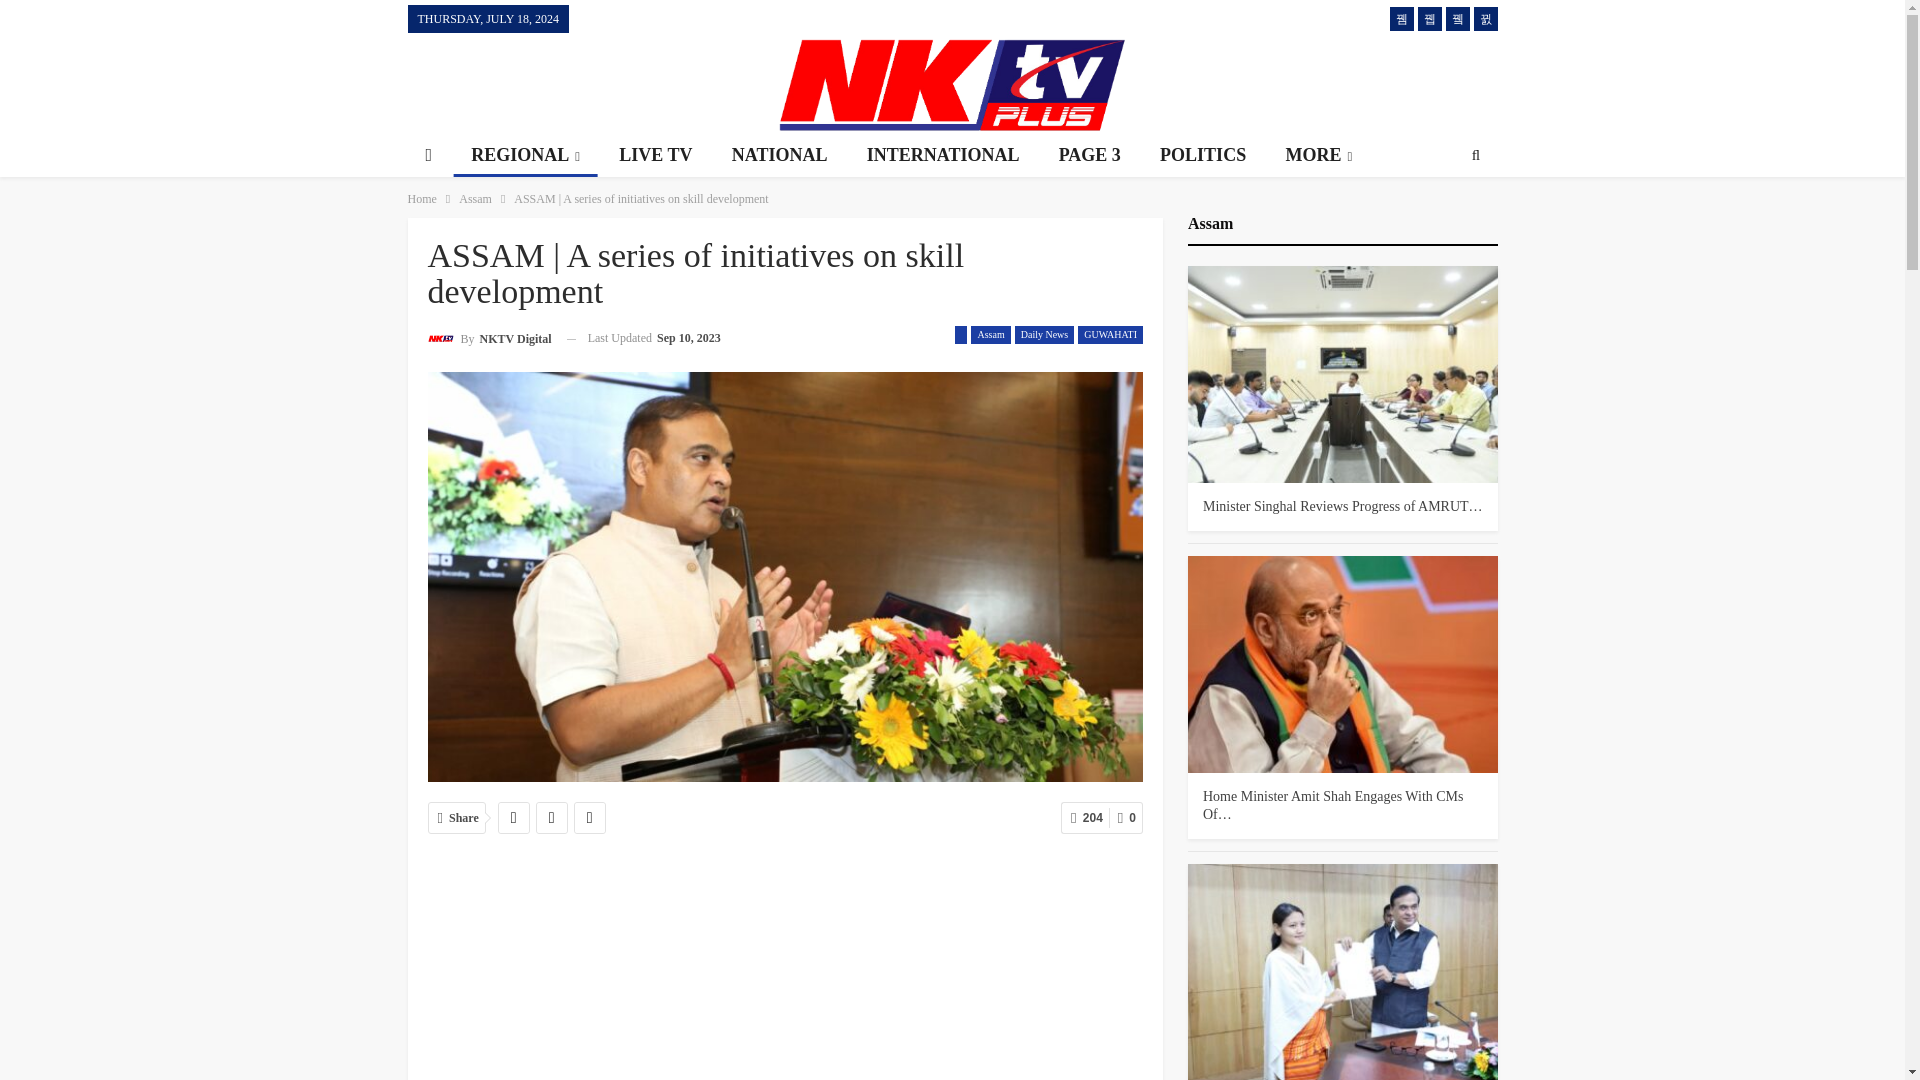  I want to click on POLITICS, so click(1202, 155).